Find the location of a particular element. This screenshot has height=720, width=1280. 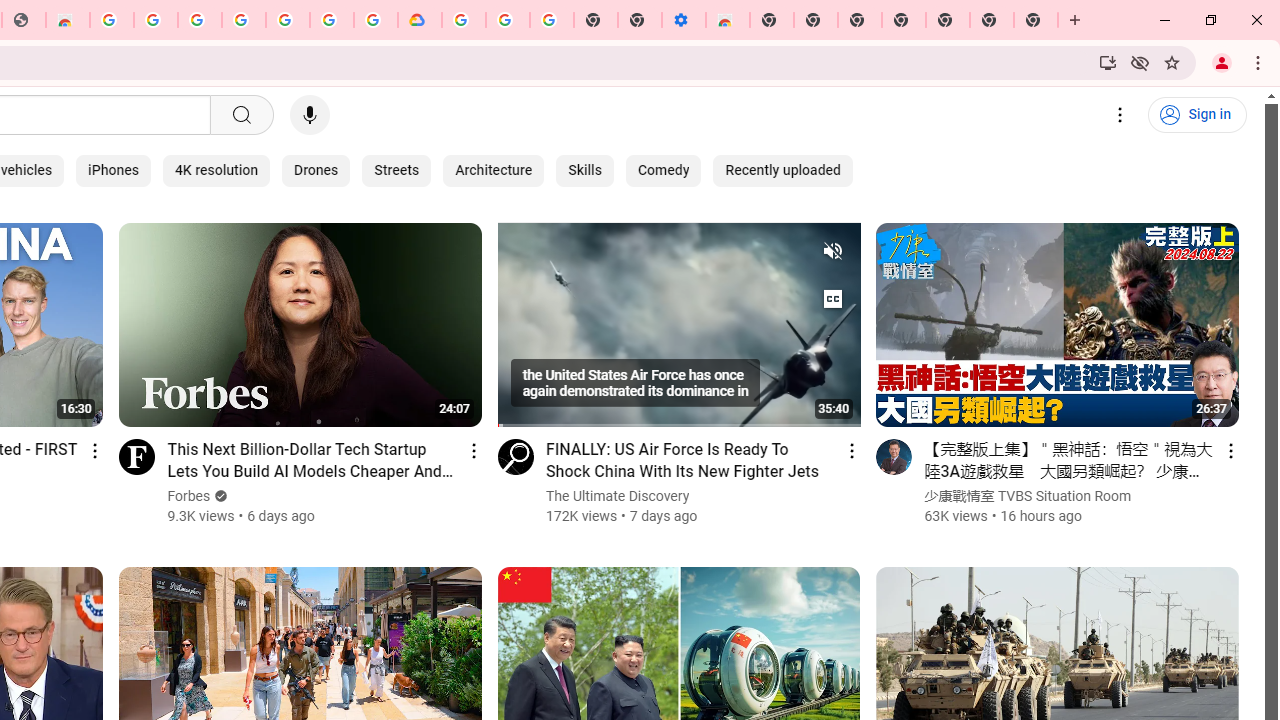

Comedy is located at coordinates (662, 170).